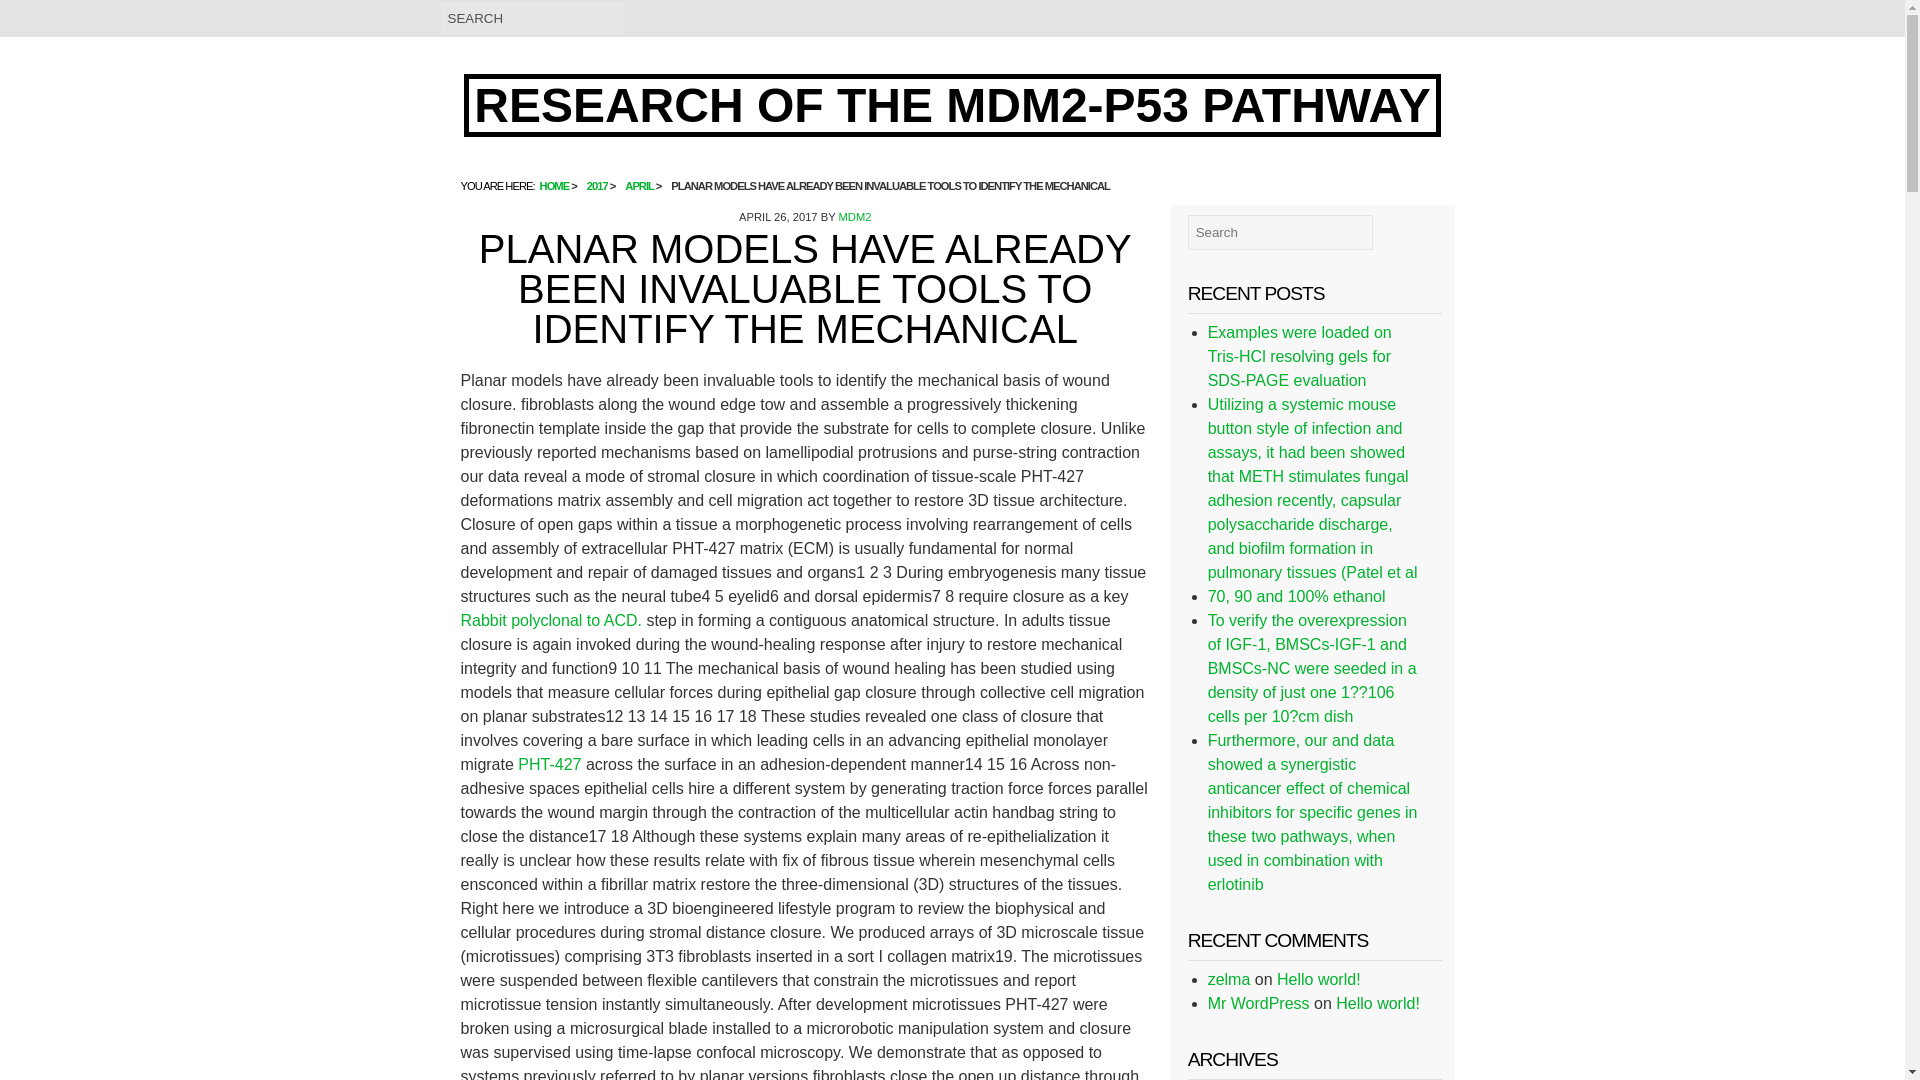 The width and height of the screenshot is (1920, 1080). I want to click on Posts by mdm2, so click(855, 216).